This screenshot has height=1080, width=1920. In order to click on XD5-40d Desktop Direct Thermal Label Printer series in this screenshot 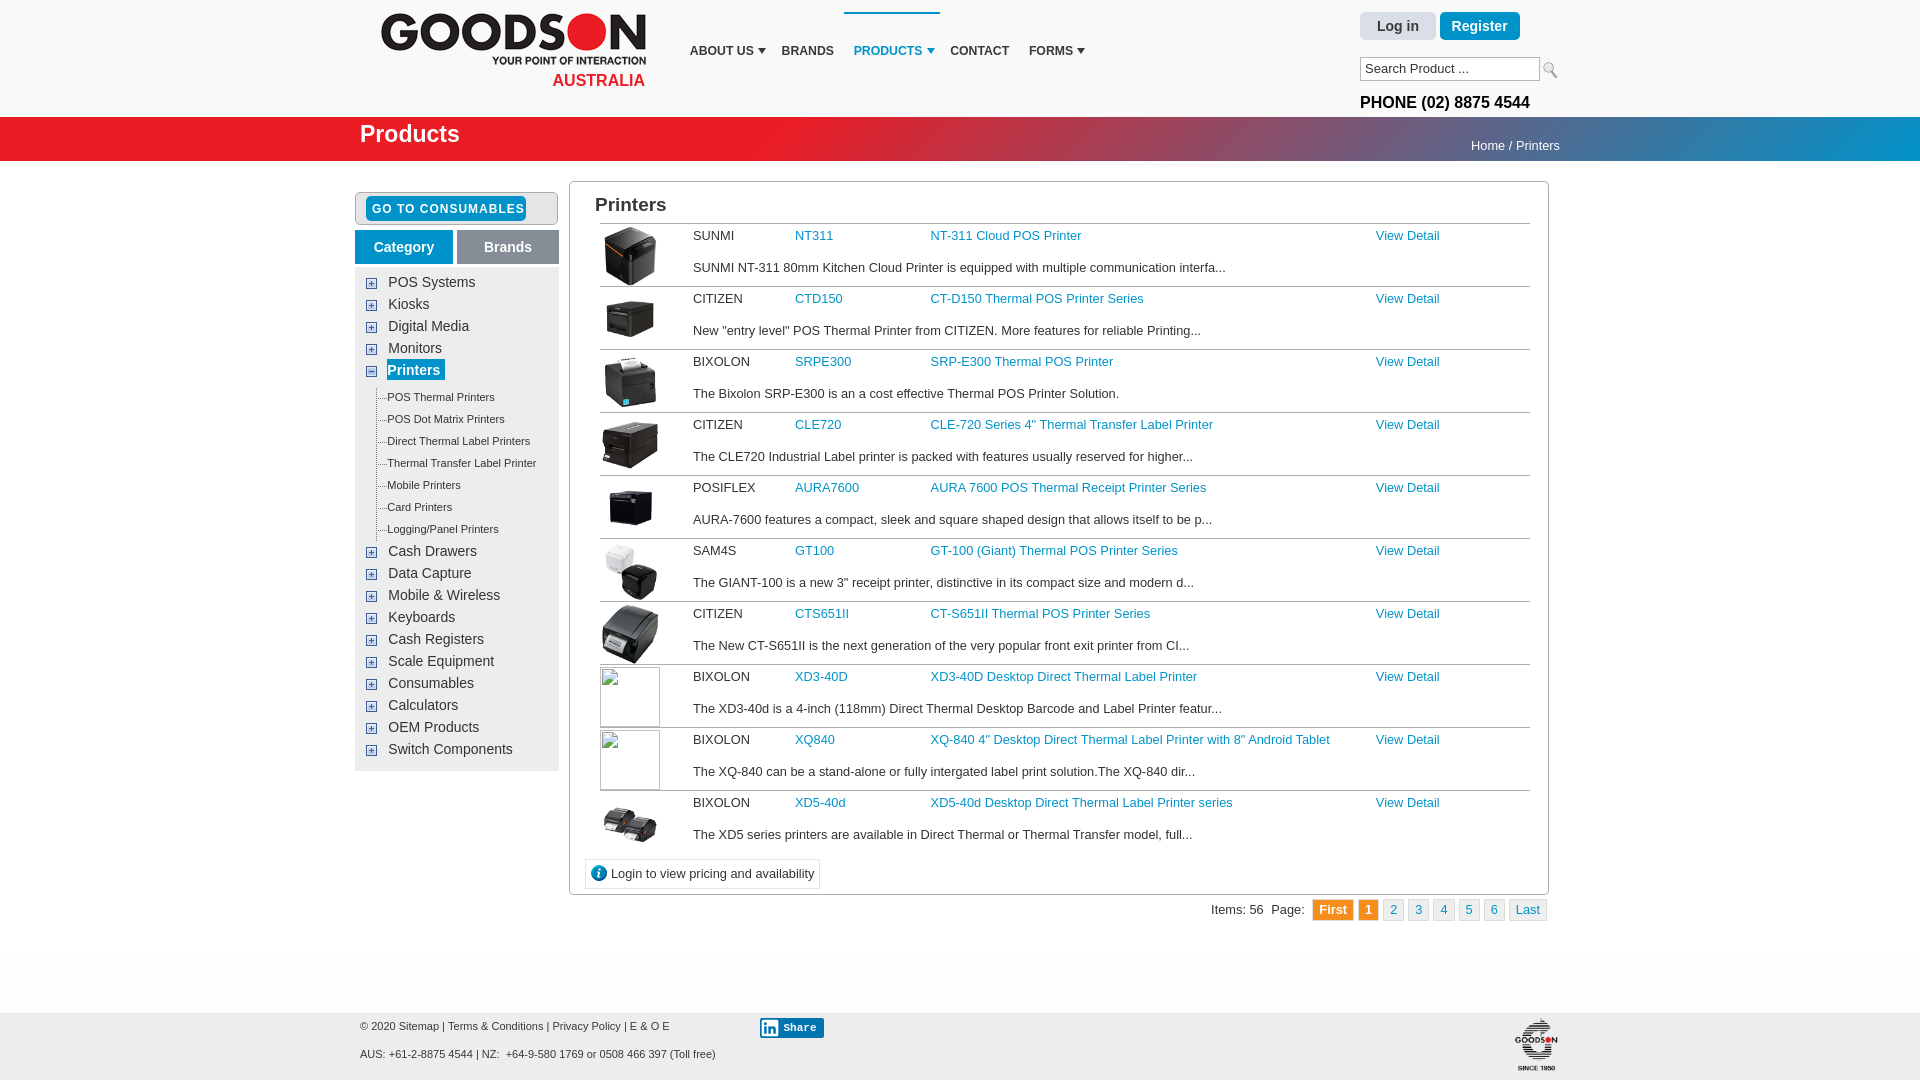, I will do `click(1082, 802)`.